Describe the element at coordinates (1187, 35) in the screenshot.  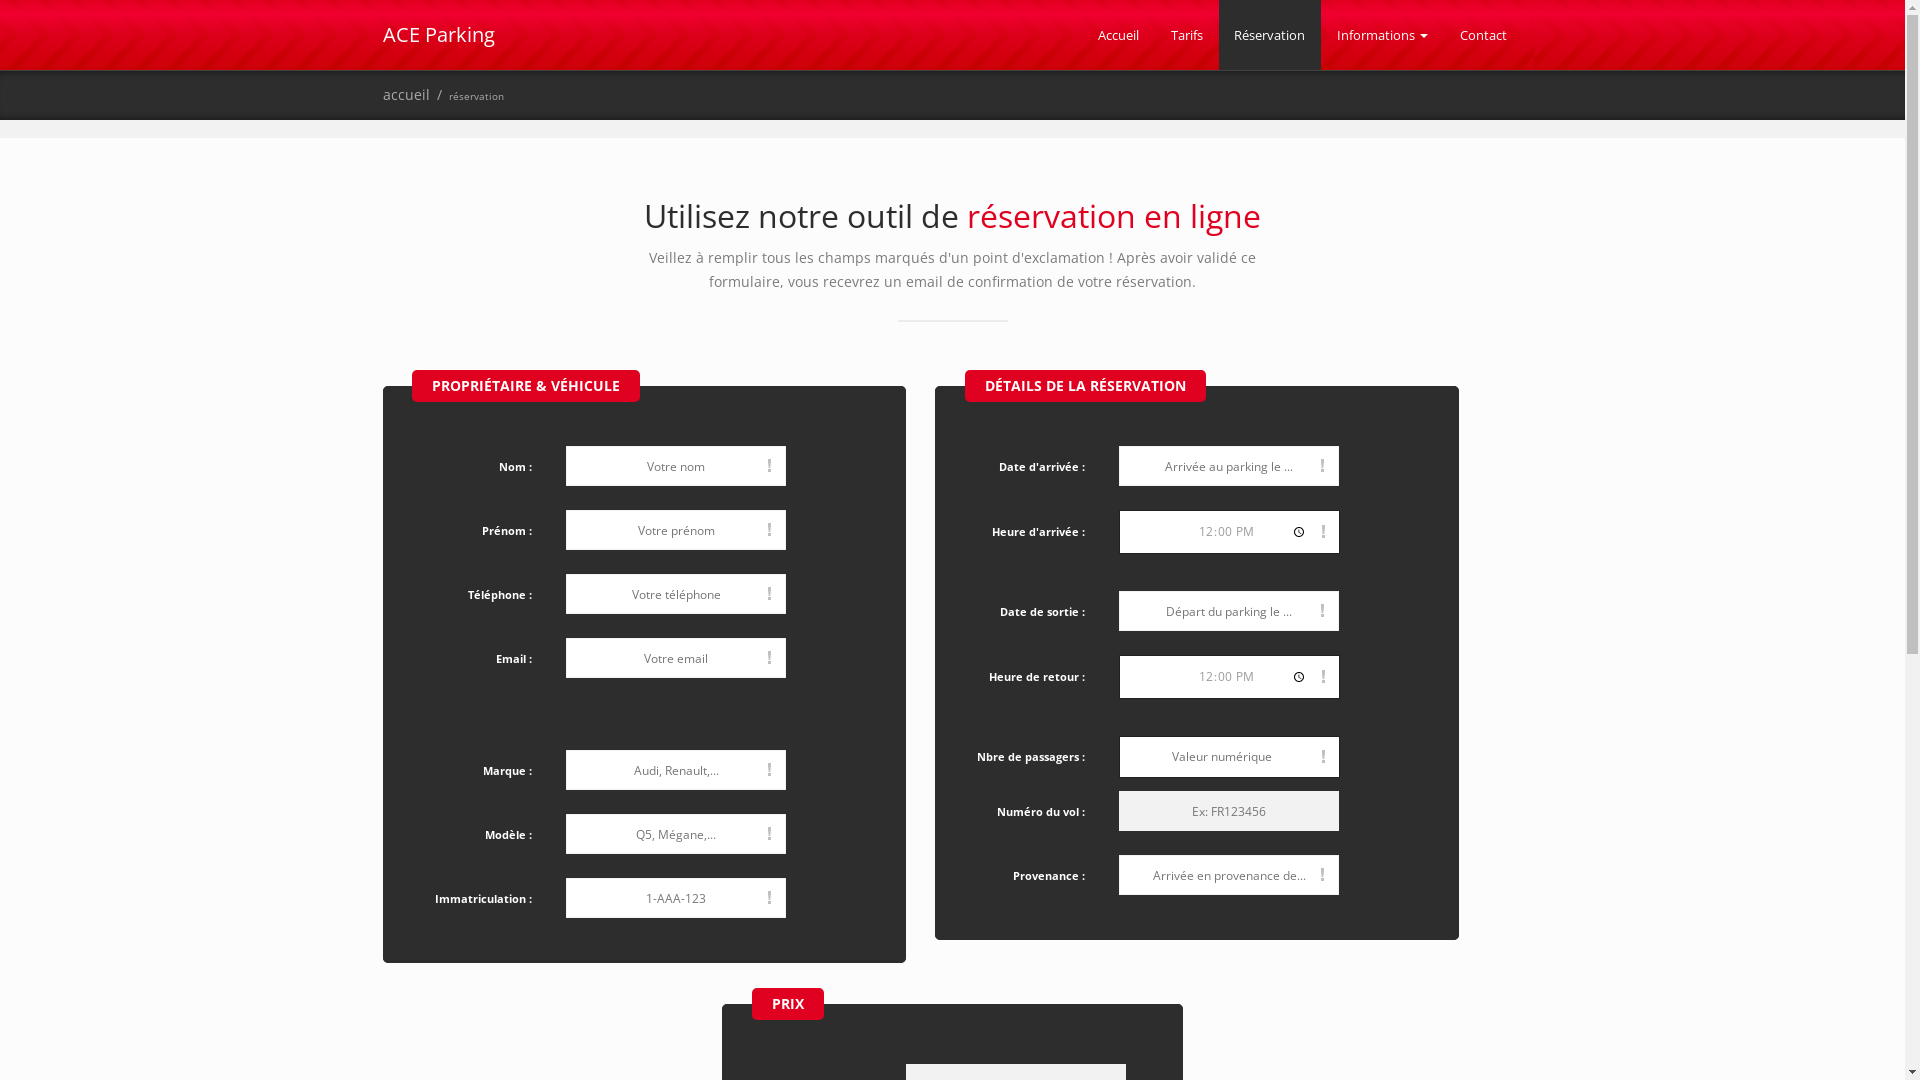
I see `Tarifs` at that location.